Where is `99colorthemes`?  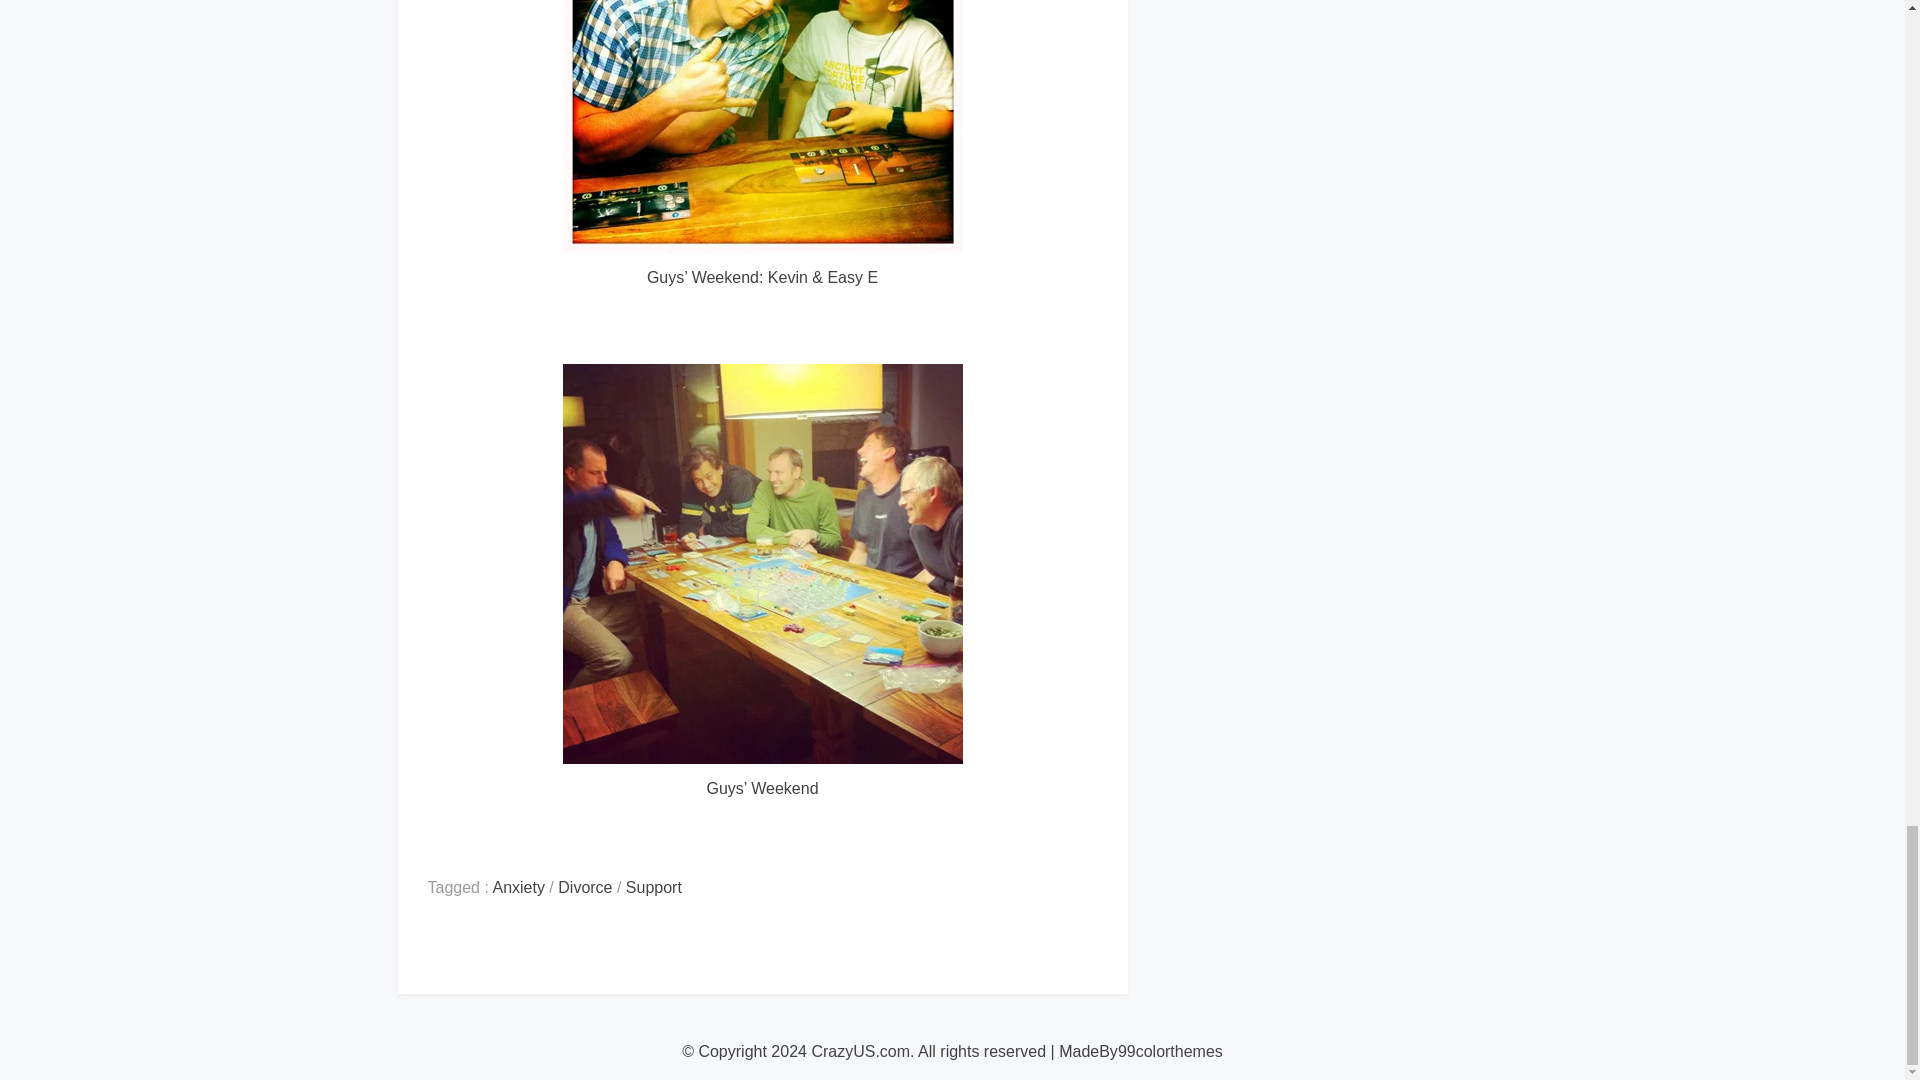
99colorthemes is located at coordinates (1170, 1051).